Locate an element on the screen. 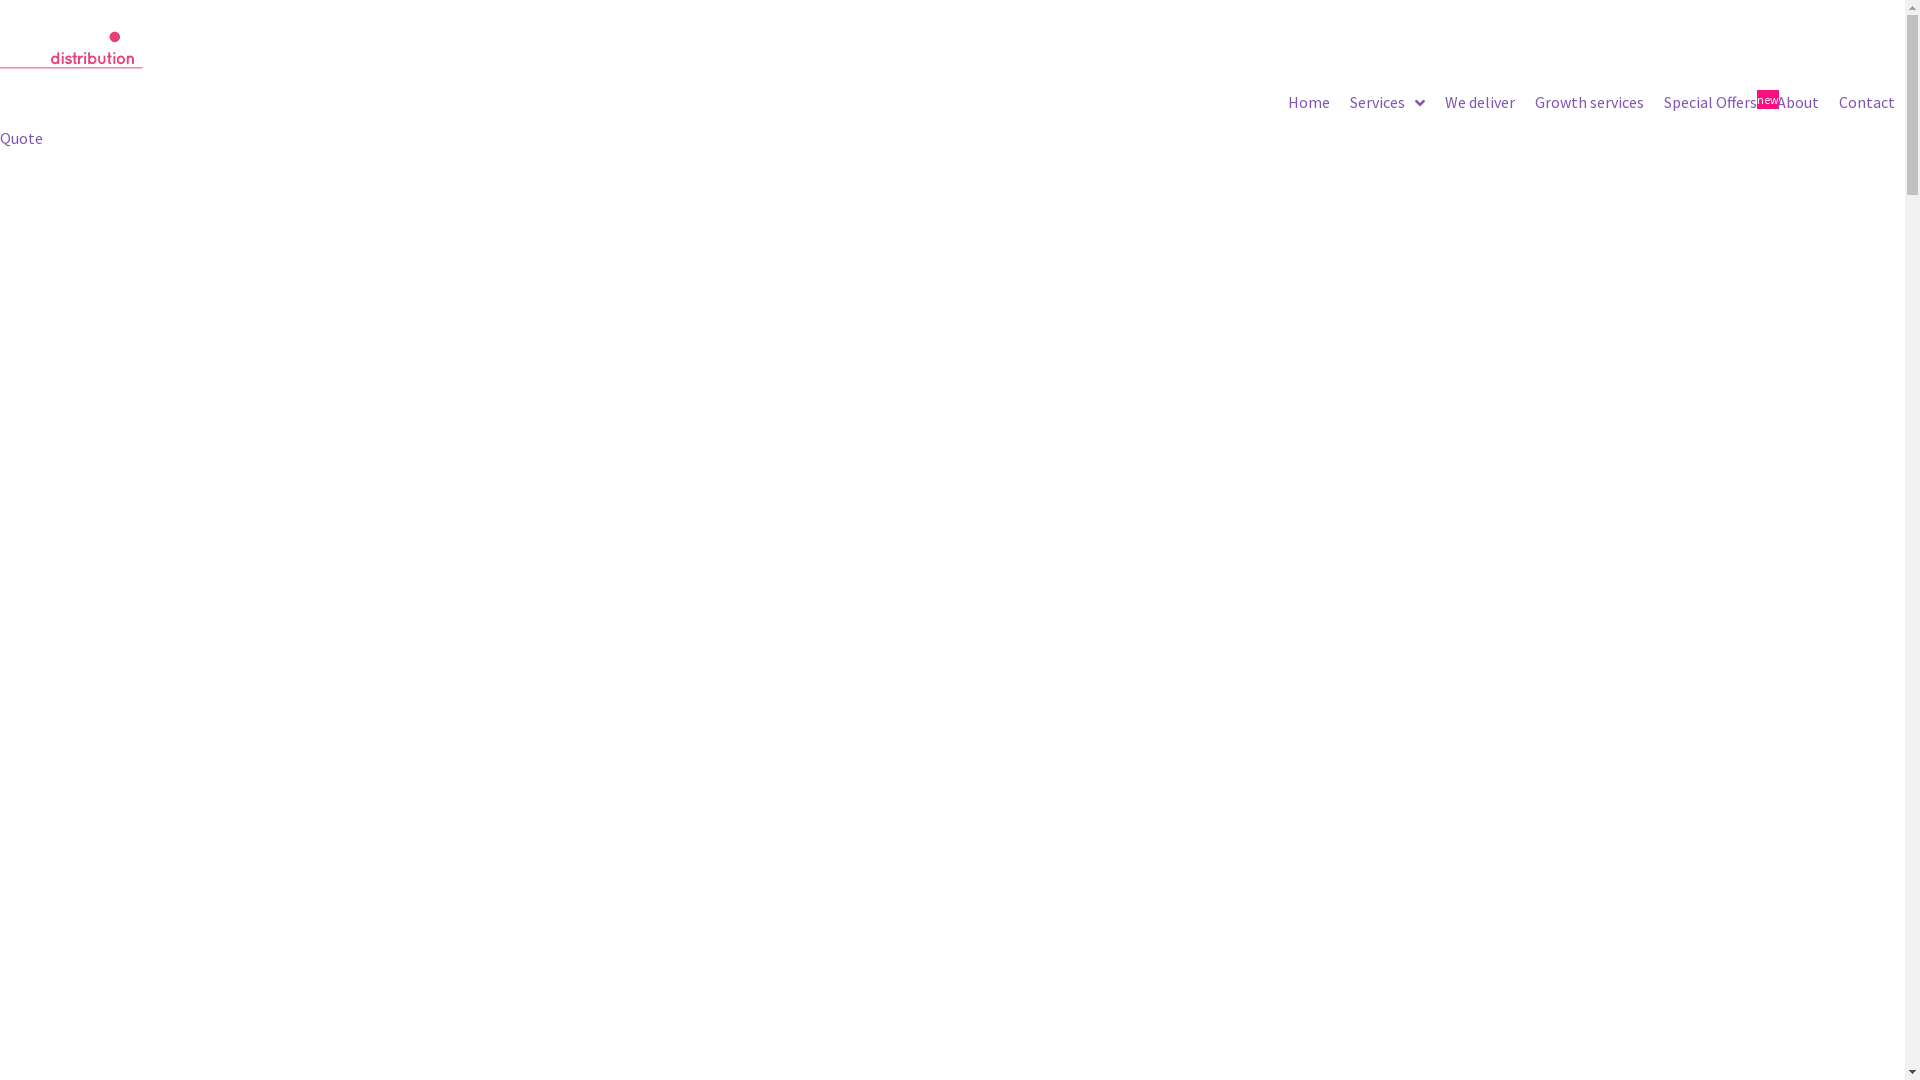  Quote is located at coordinates (22, 138).